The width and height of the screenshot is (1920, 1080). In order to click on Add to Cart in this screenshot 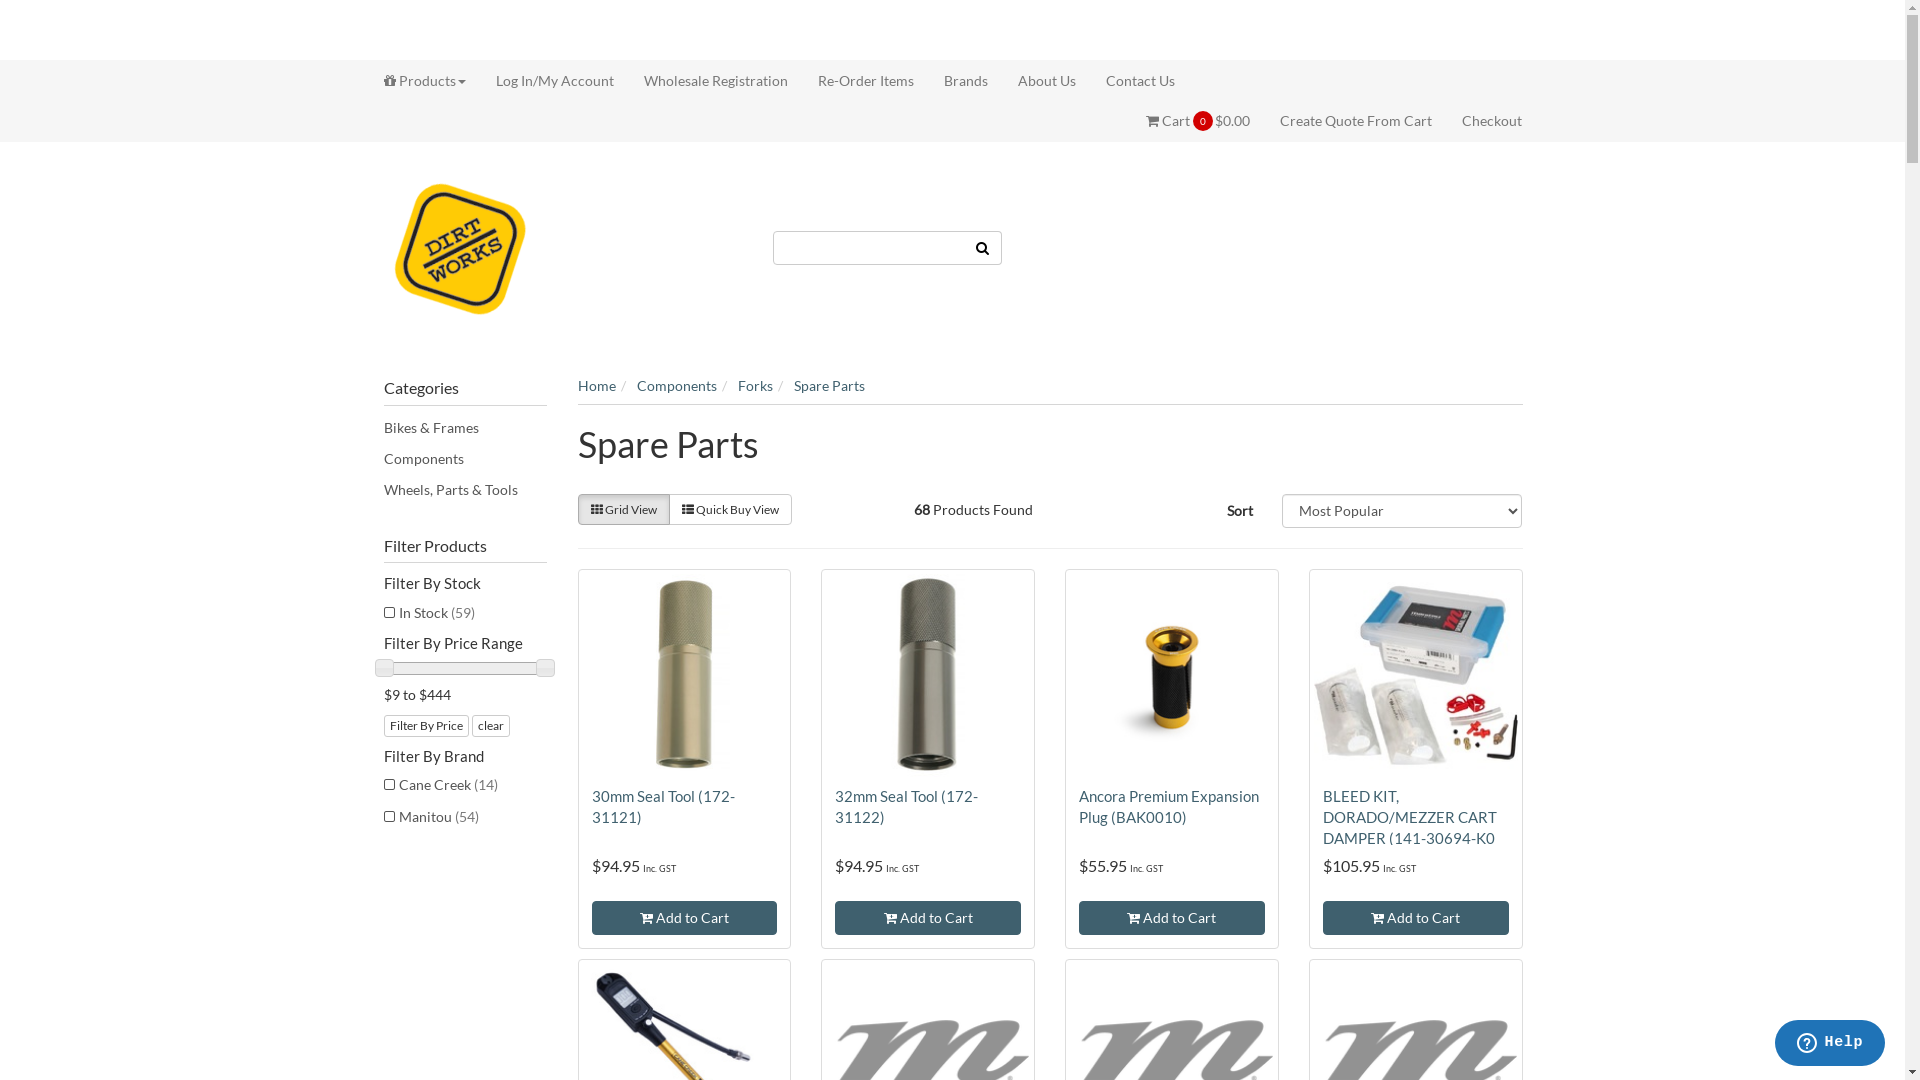, I will do `click(928, 918)`.